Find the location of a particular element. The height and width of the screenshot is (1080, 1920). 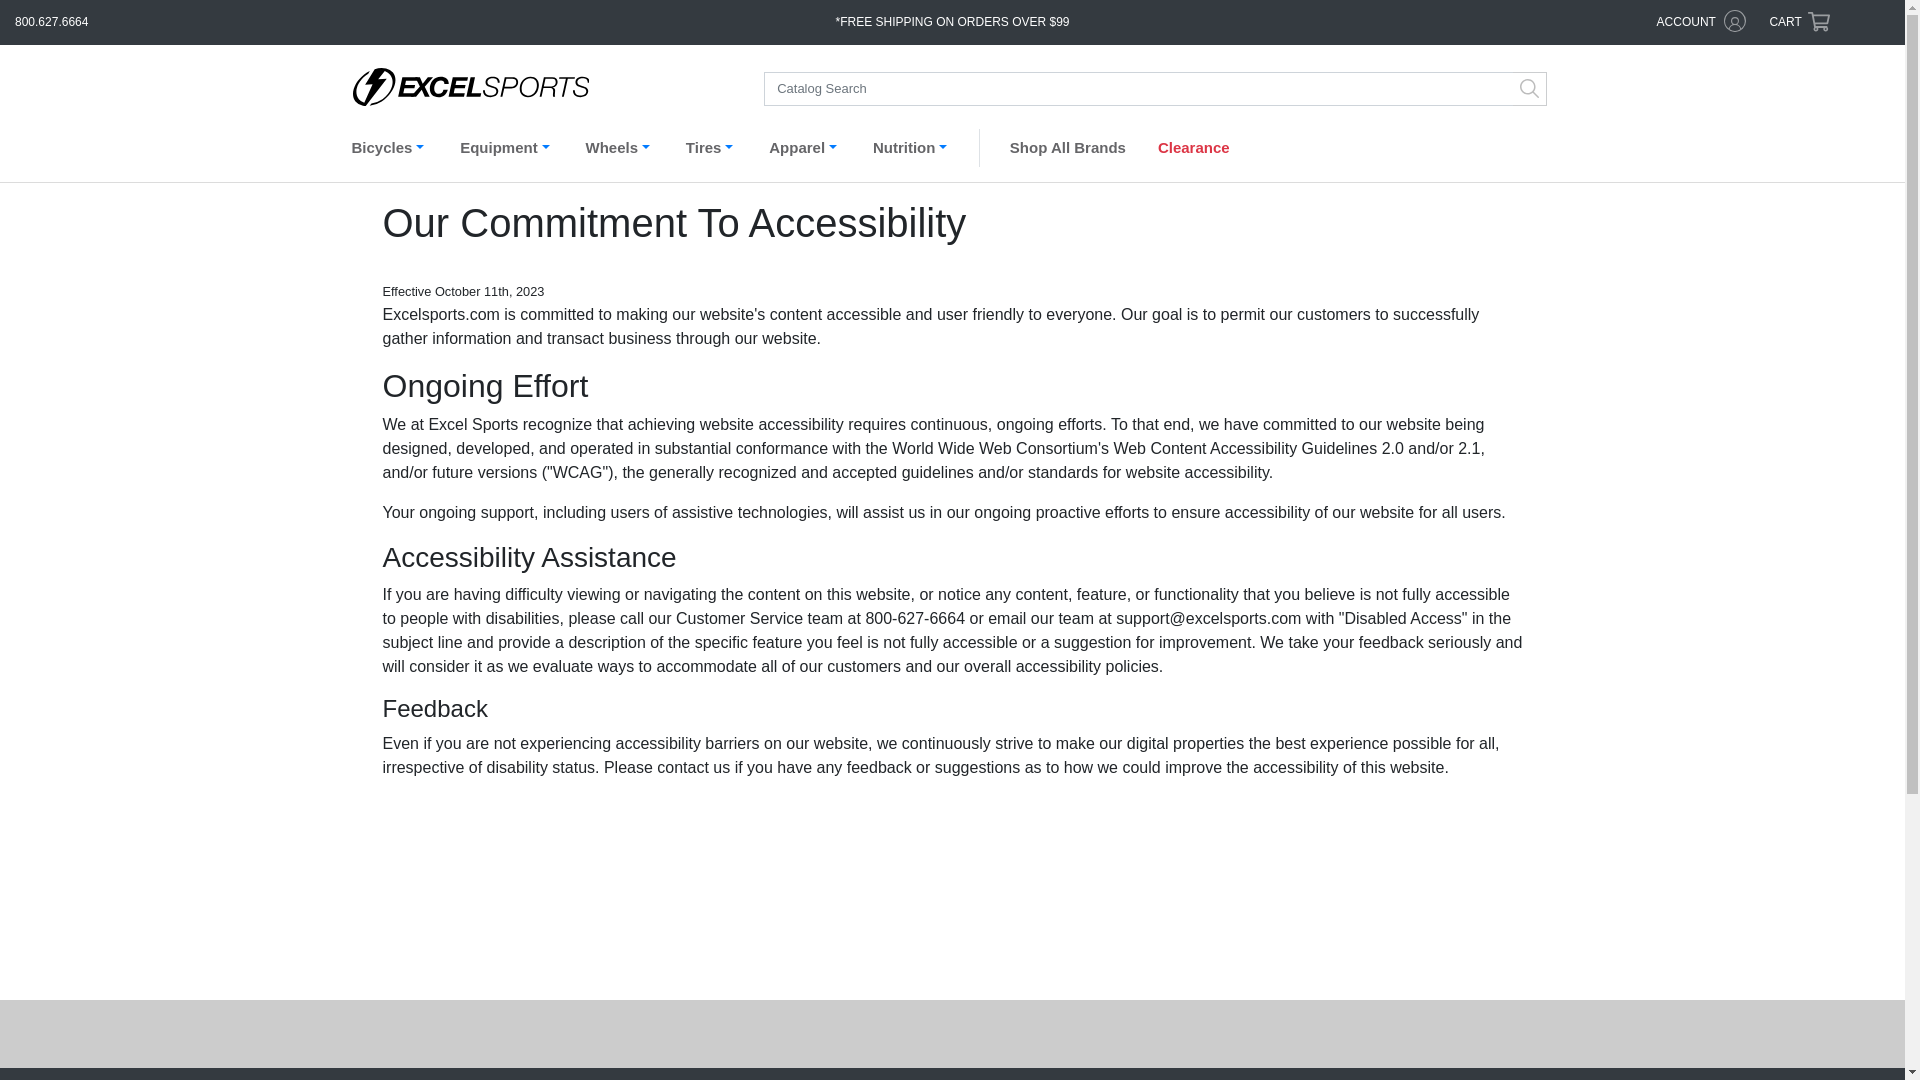

Bicycles is located at coordinates (392, 151).